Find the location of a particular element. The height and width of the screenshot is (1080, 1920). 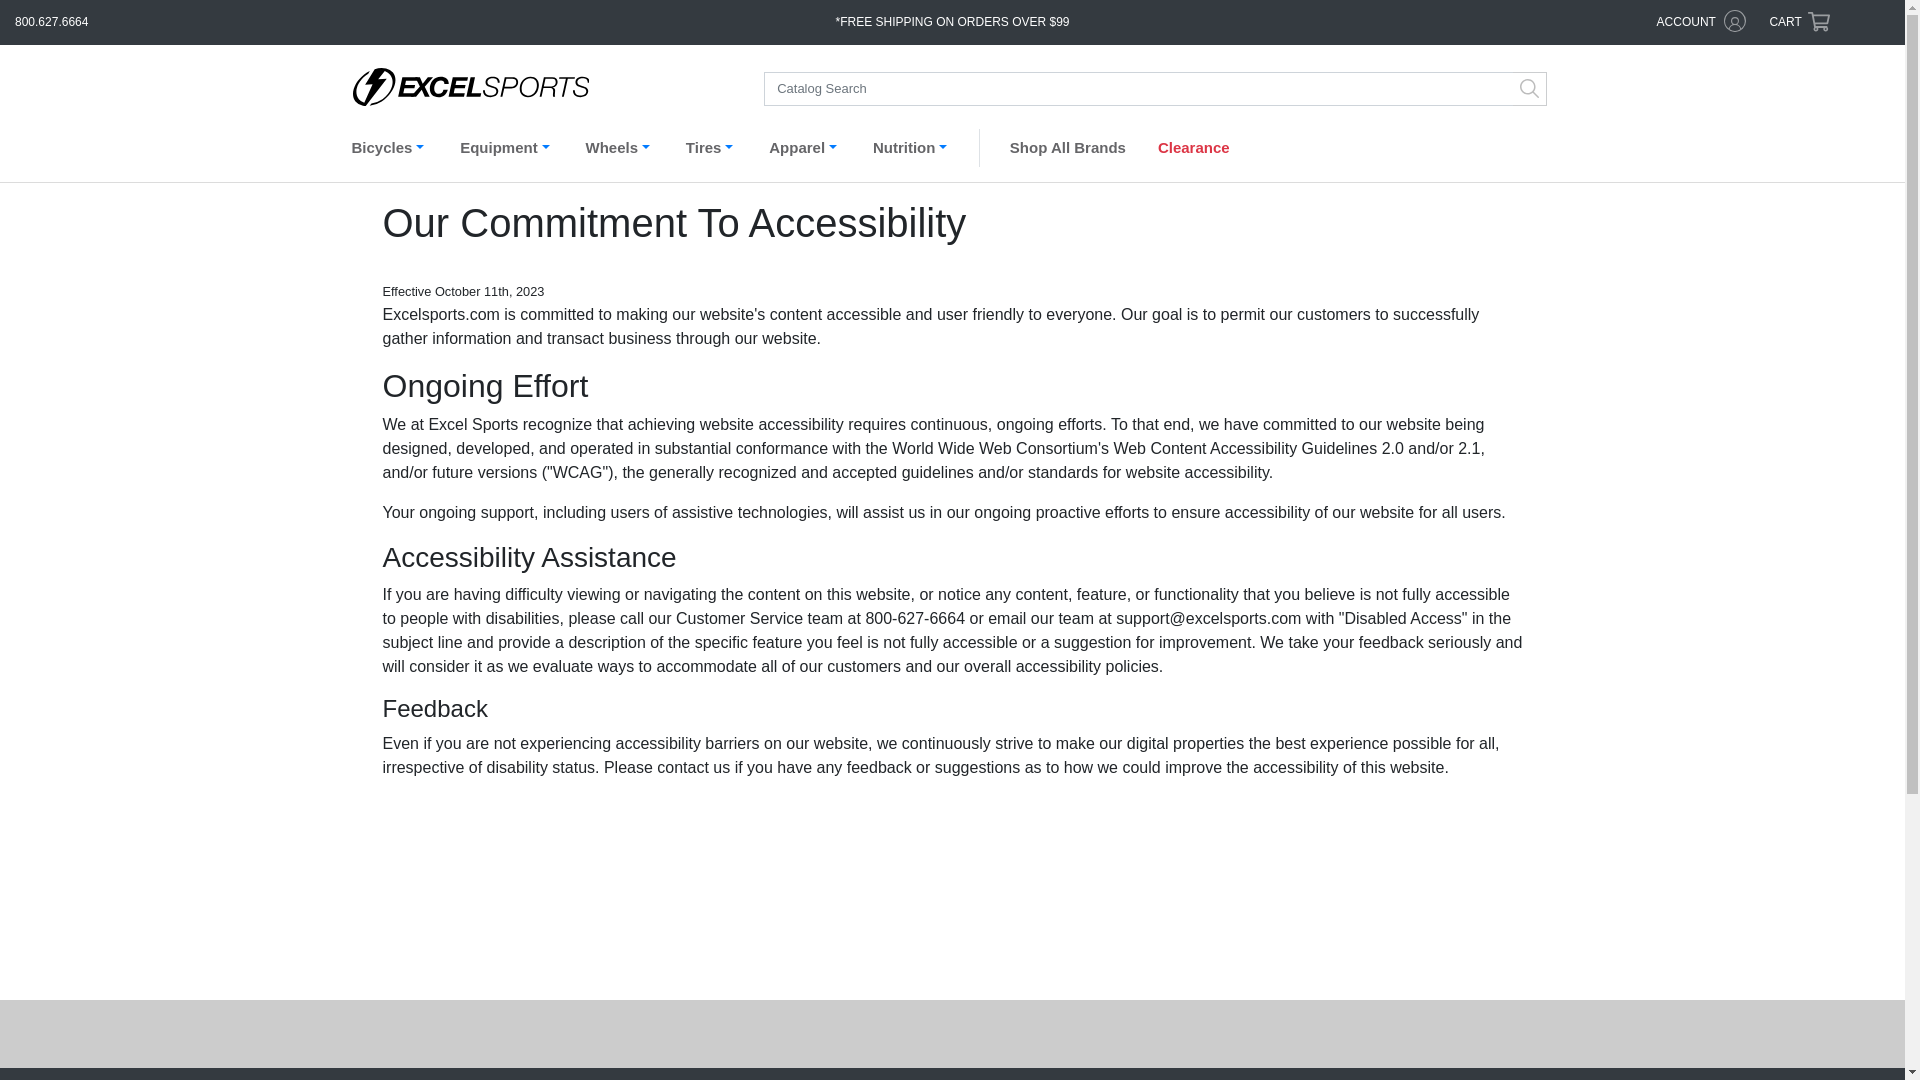

Bicycles is located at coordinates (392, 151).